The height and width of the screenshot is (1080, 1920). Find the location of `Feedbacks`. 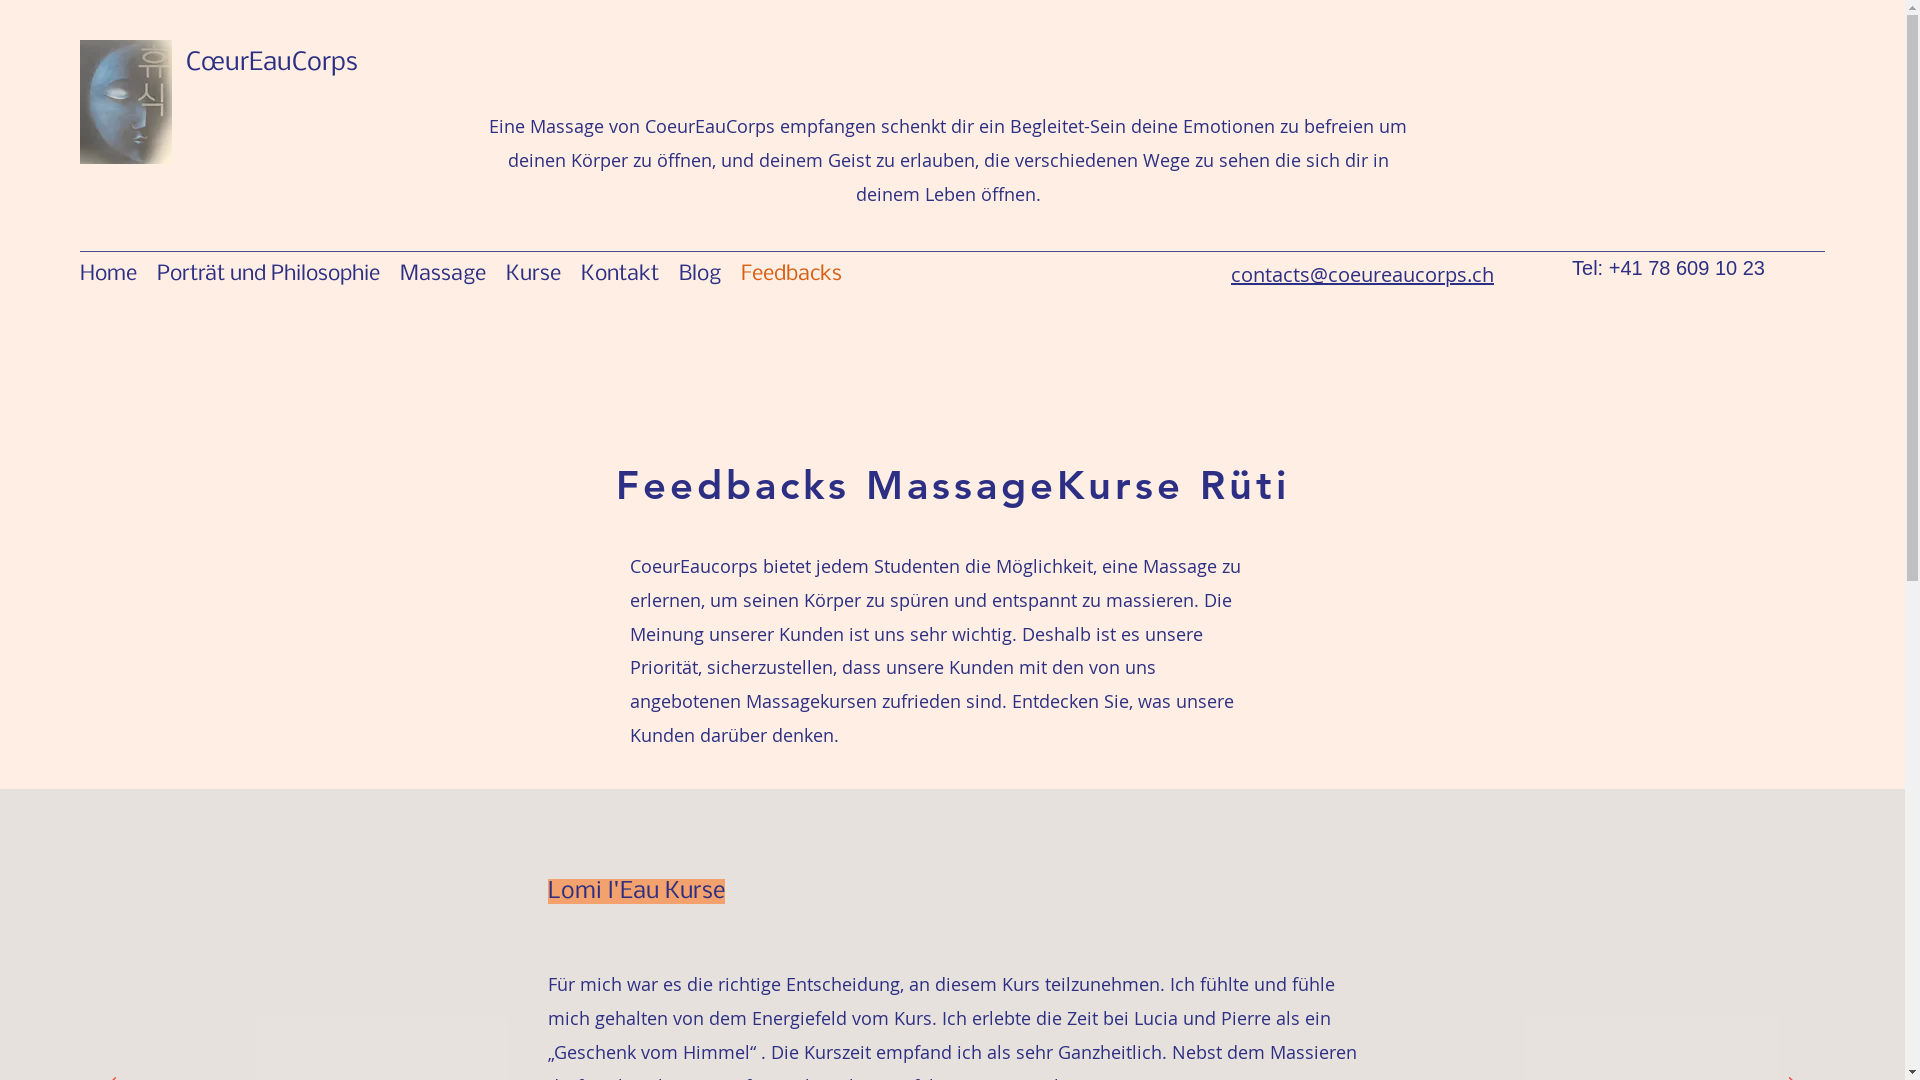

Feedbacks is located at coordinates (792, 274).